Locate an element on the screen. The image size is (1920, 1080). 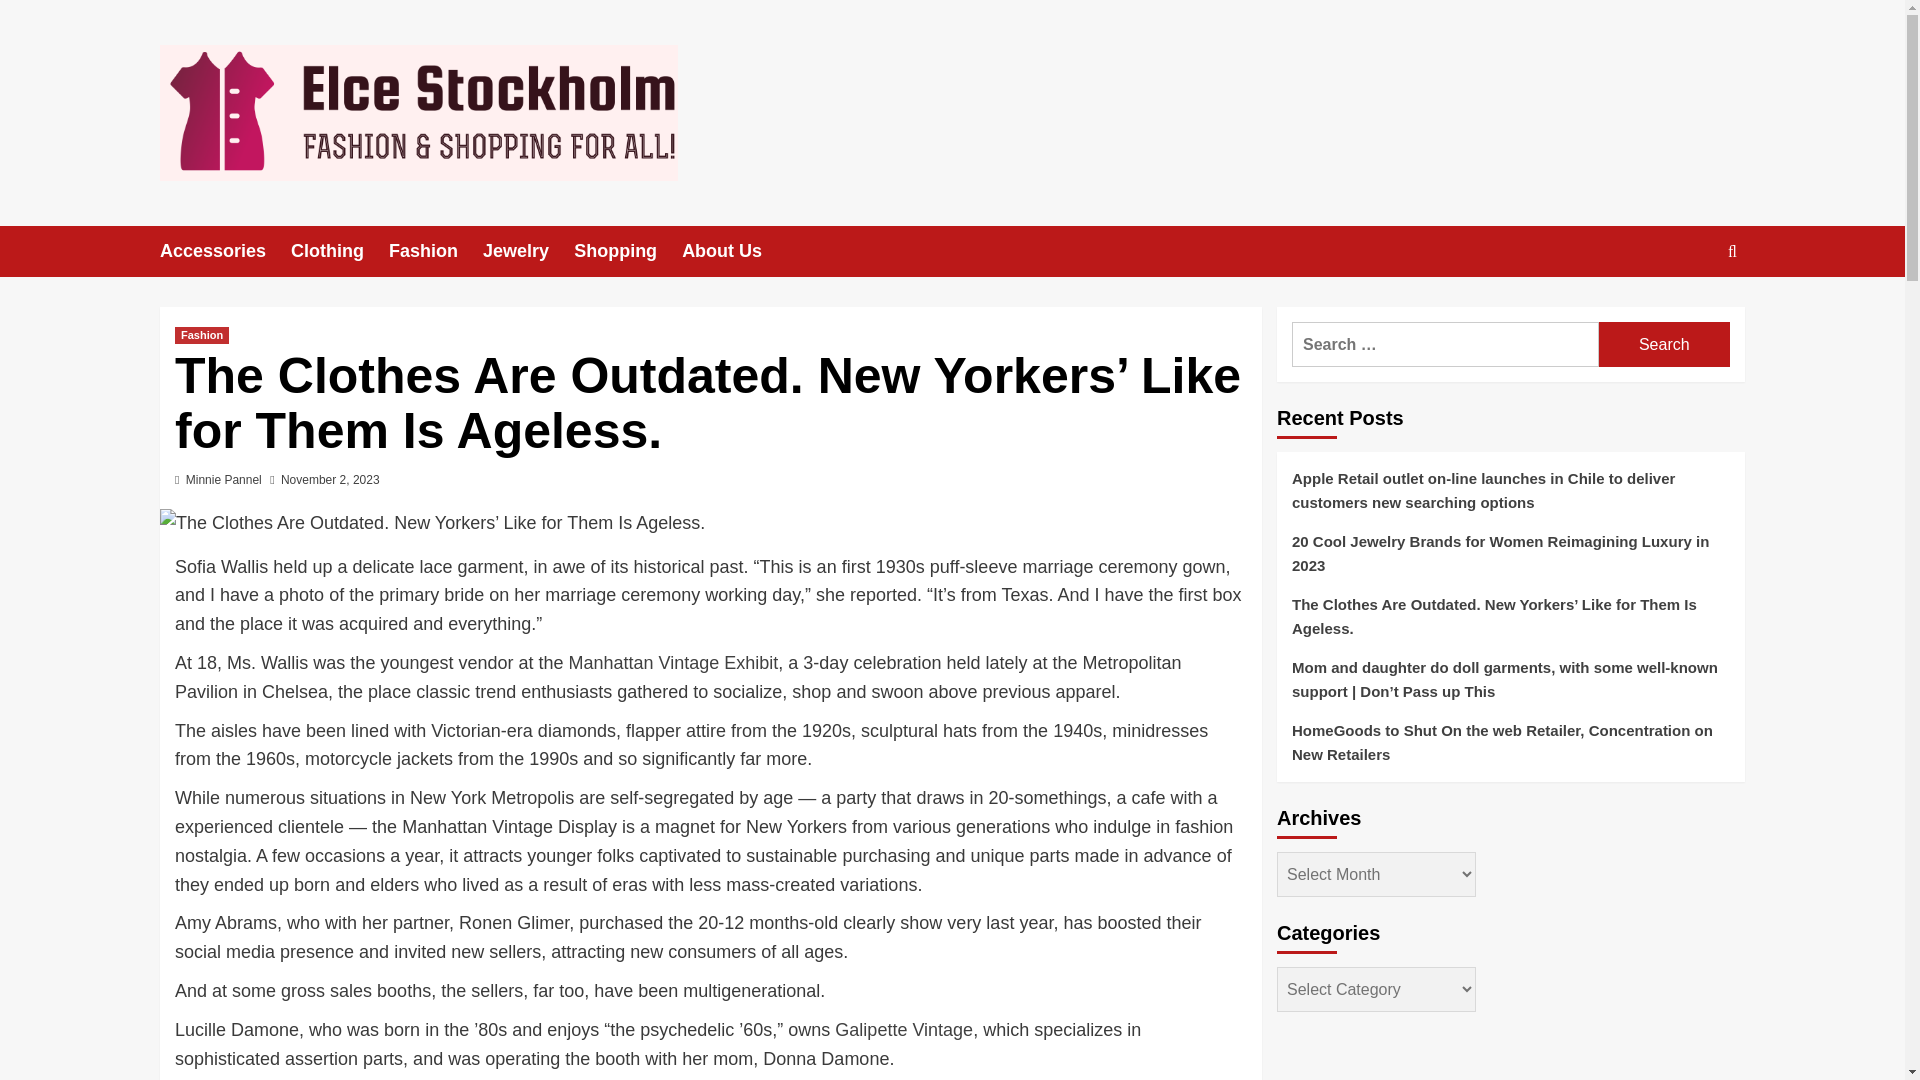
Search is located at coordinates (1686, 312).